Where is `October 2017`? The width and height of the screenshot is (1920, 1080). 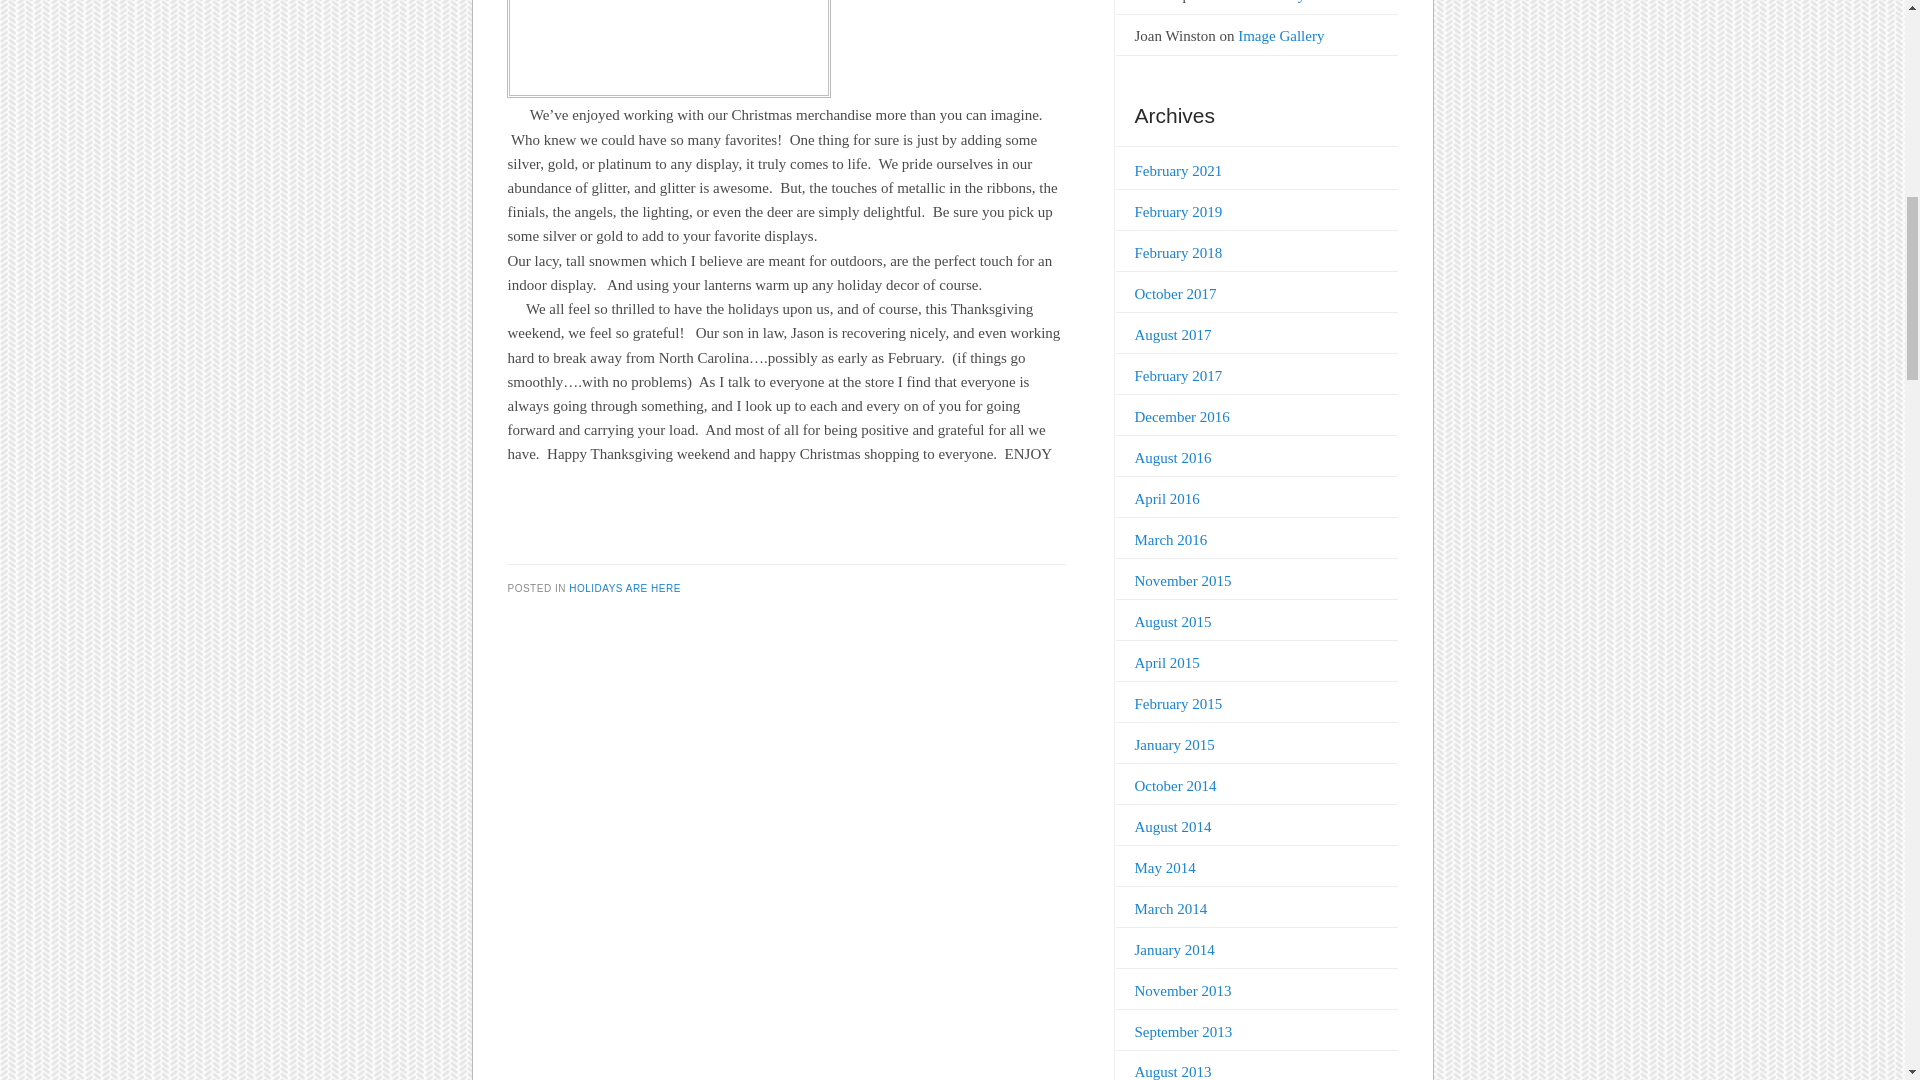 October 2017 is located at coordinates (1174, 294).